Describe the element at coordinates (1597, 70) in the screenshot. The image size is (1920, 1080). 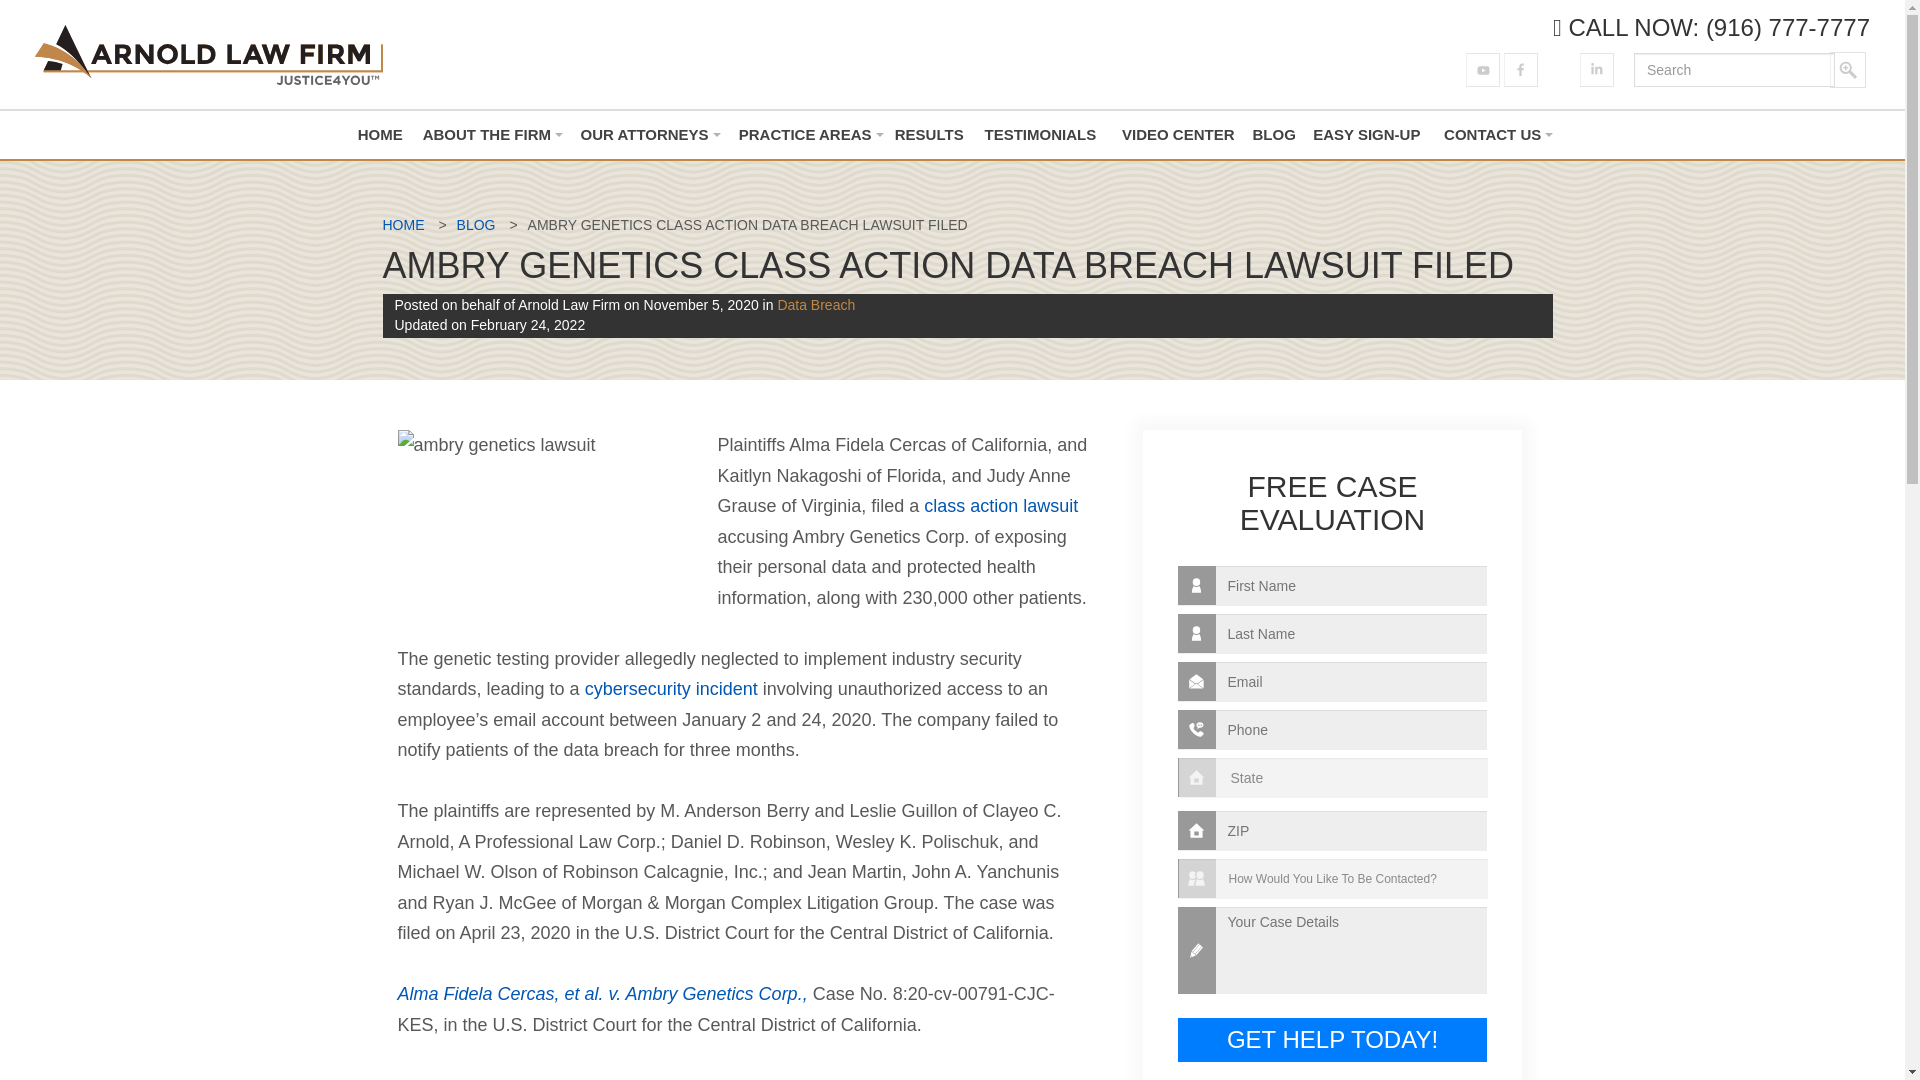
I see `icon-linkedin` at that location.